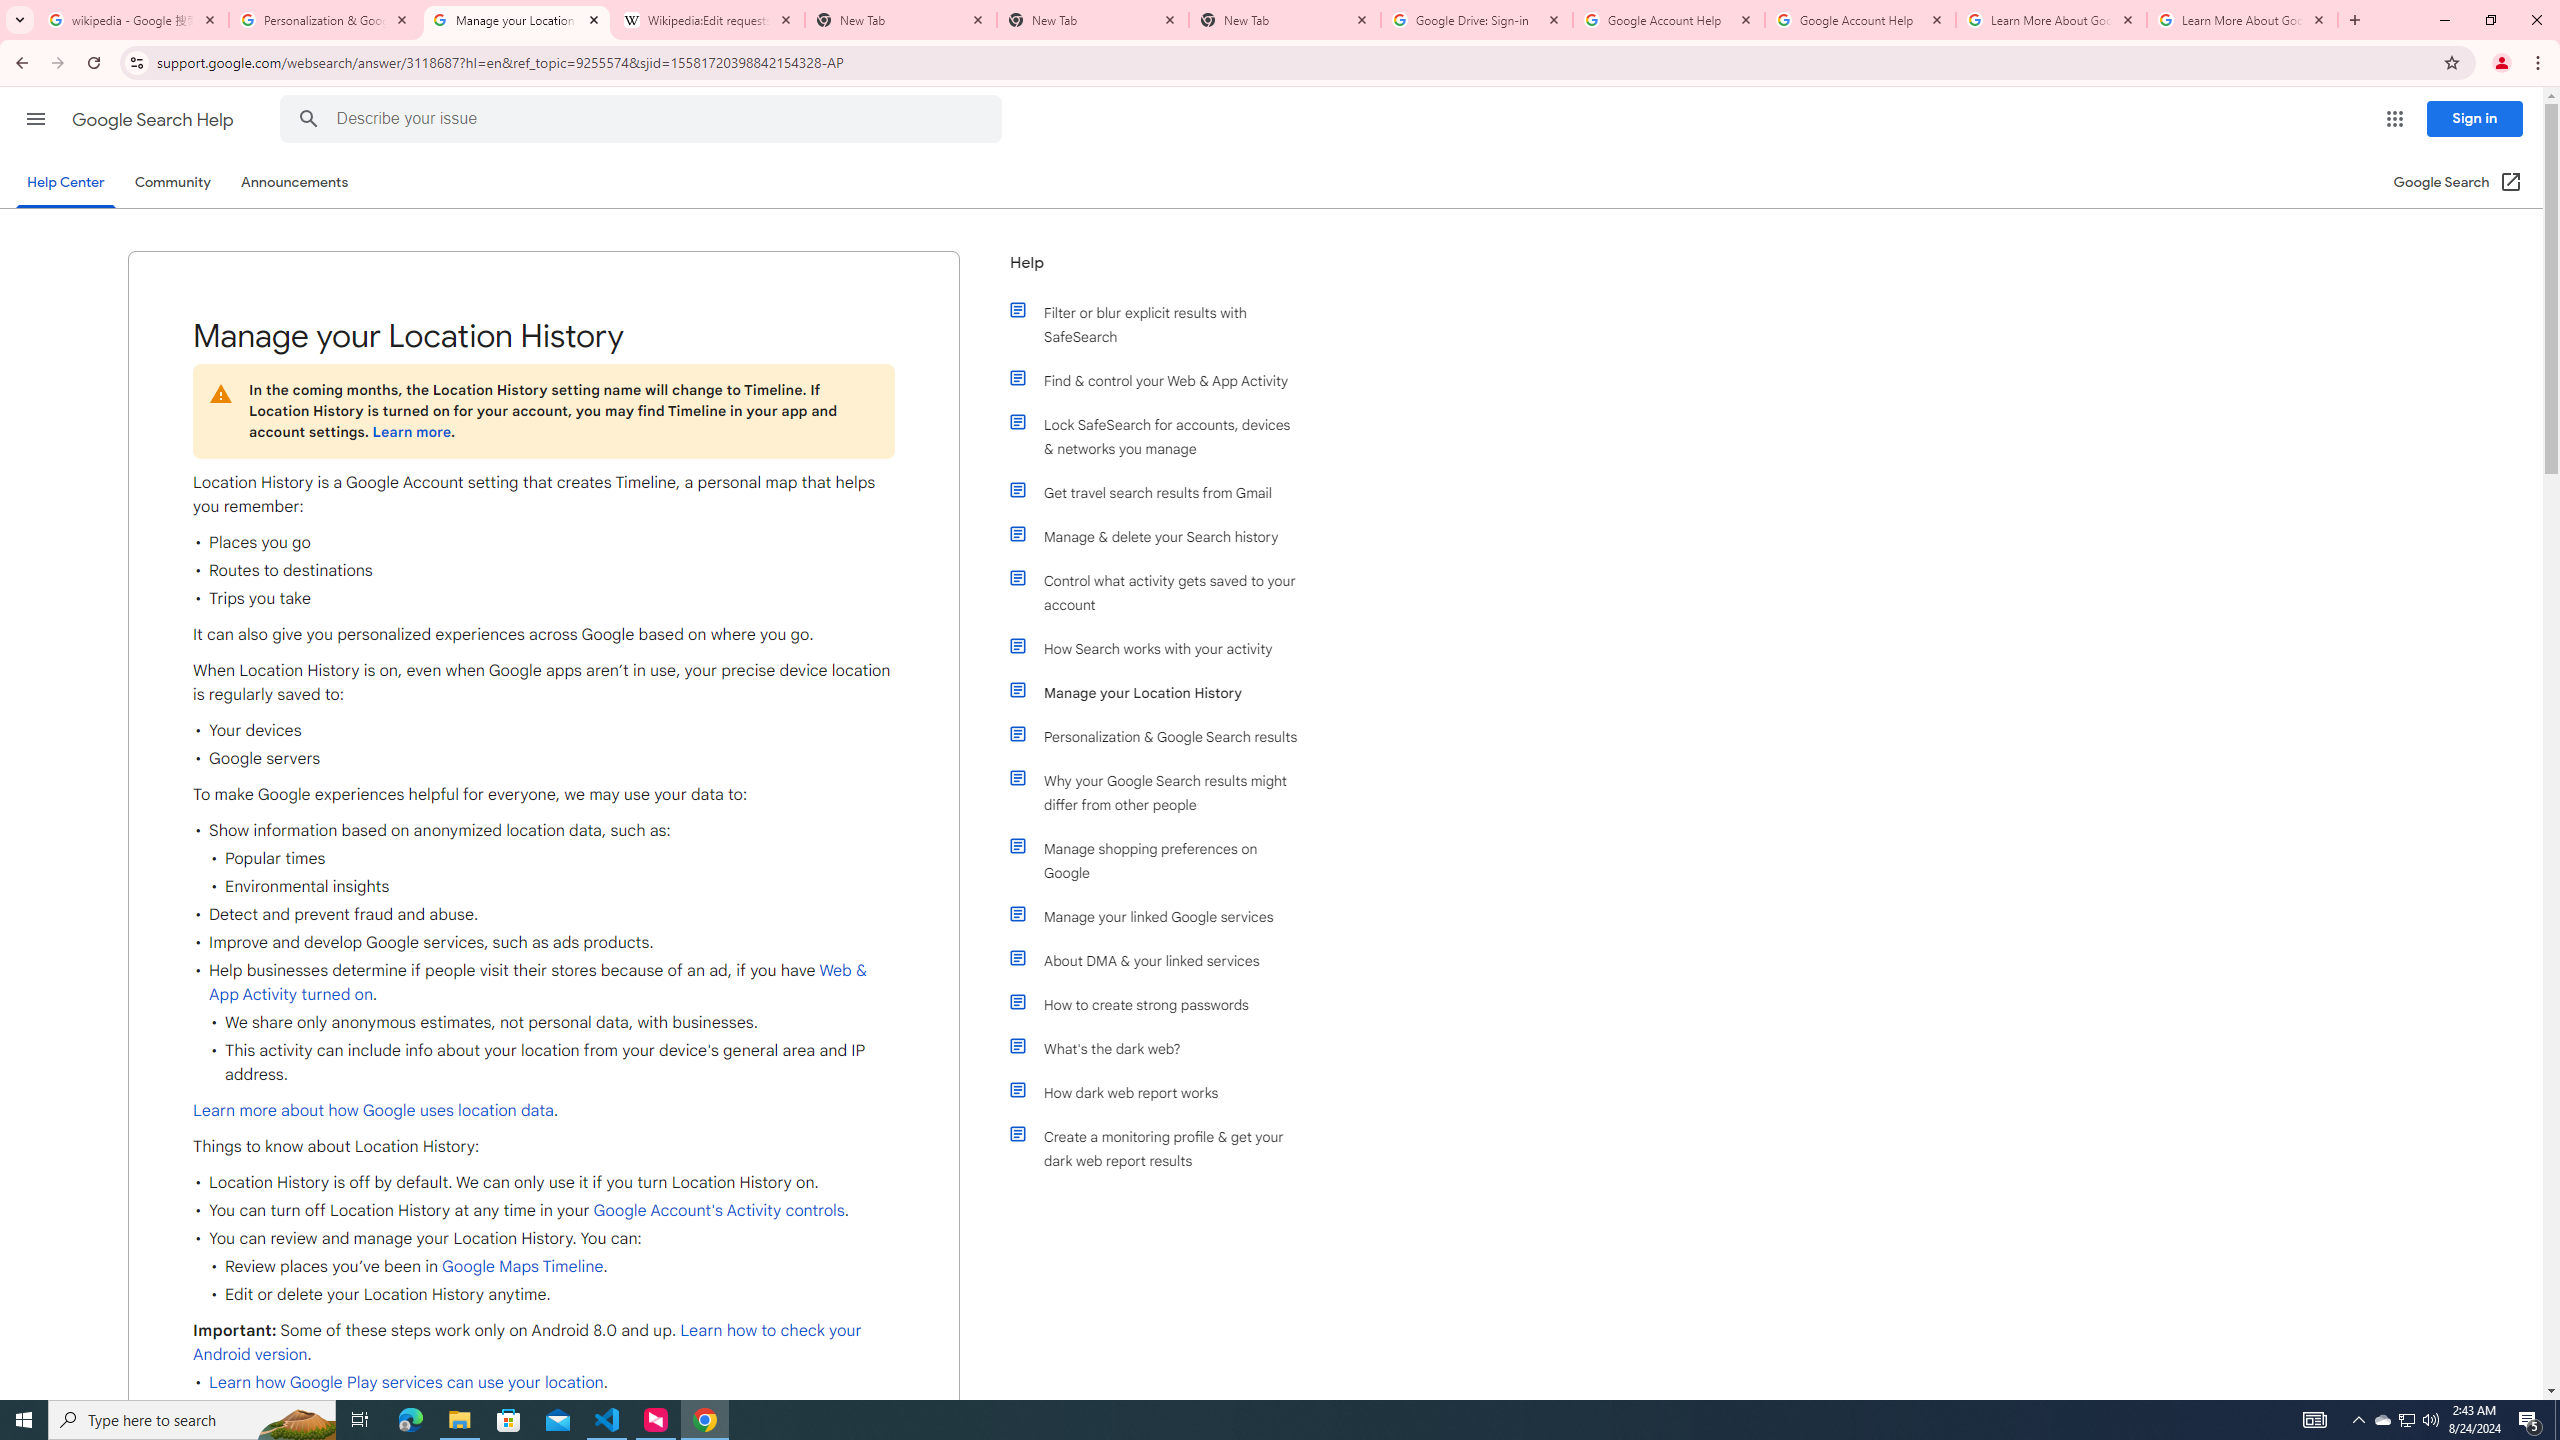  What do you see at coordinates (406, 1382) in the screenshot?
I see `Learn how Google Play services can use your location` at bounding box center [406, 1382].